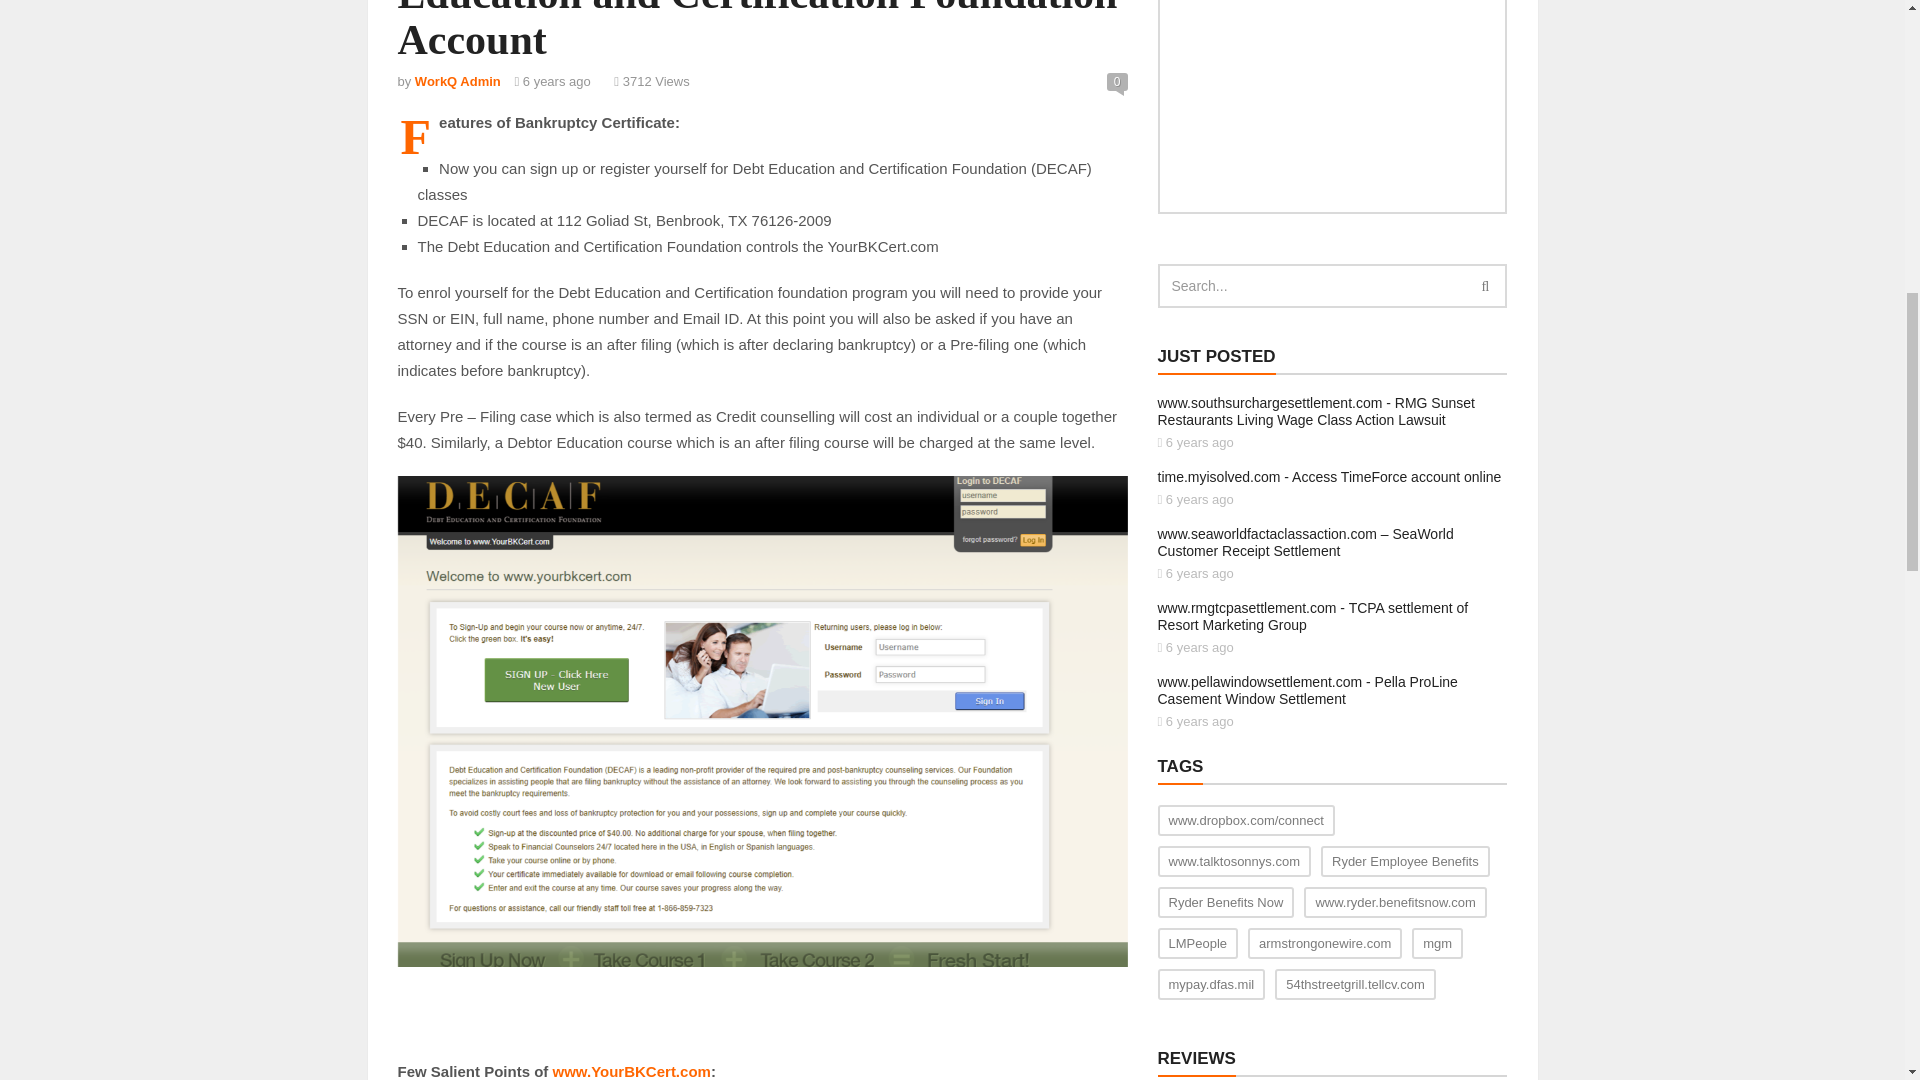 This screenshot has height=1080, width=1920. What do you see at coordinates (1329, 476) in the screenshot?
I see `time.myisolved.com - Access TimeForce account online` at bounding box center [1329, 476].